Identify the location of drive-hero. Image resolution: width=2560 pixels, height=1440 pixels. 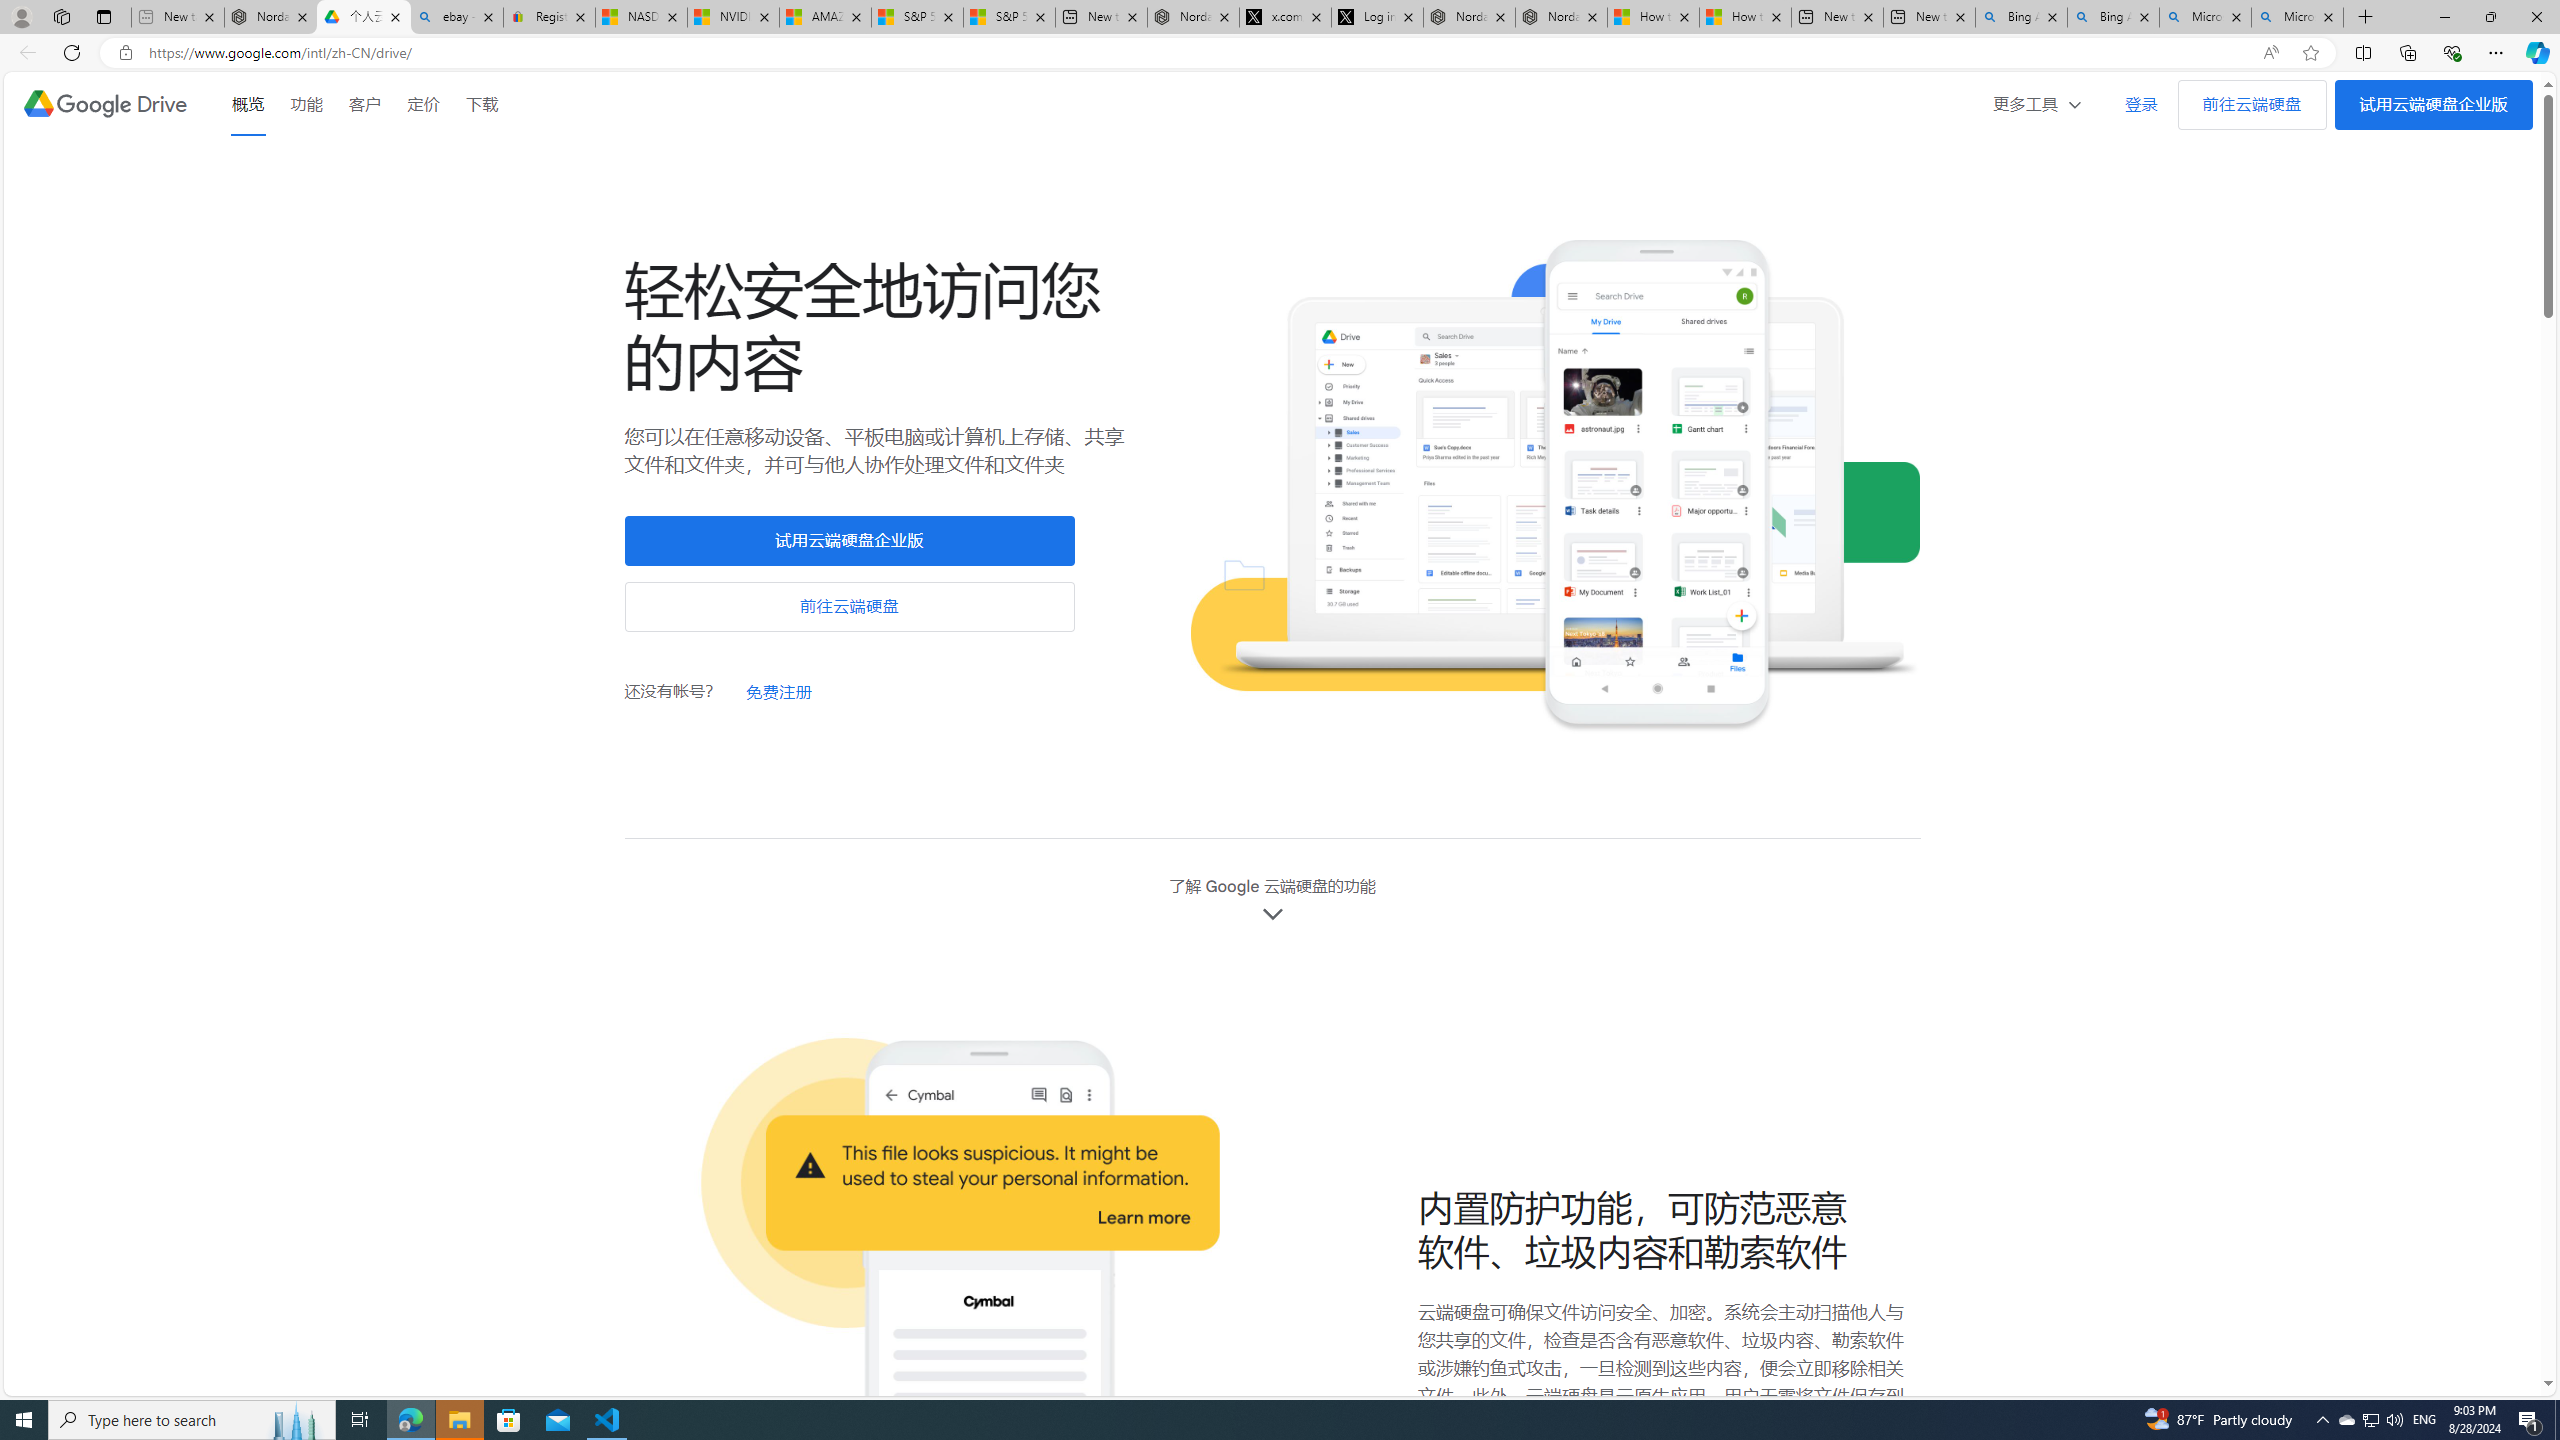
(1555, 487).